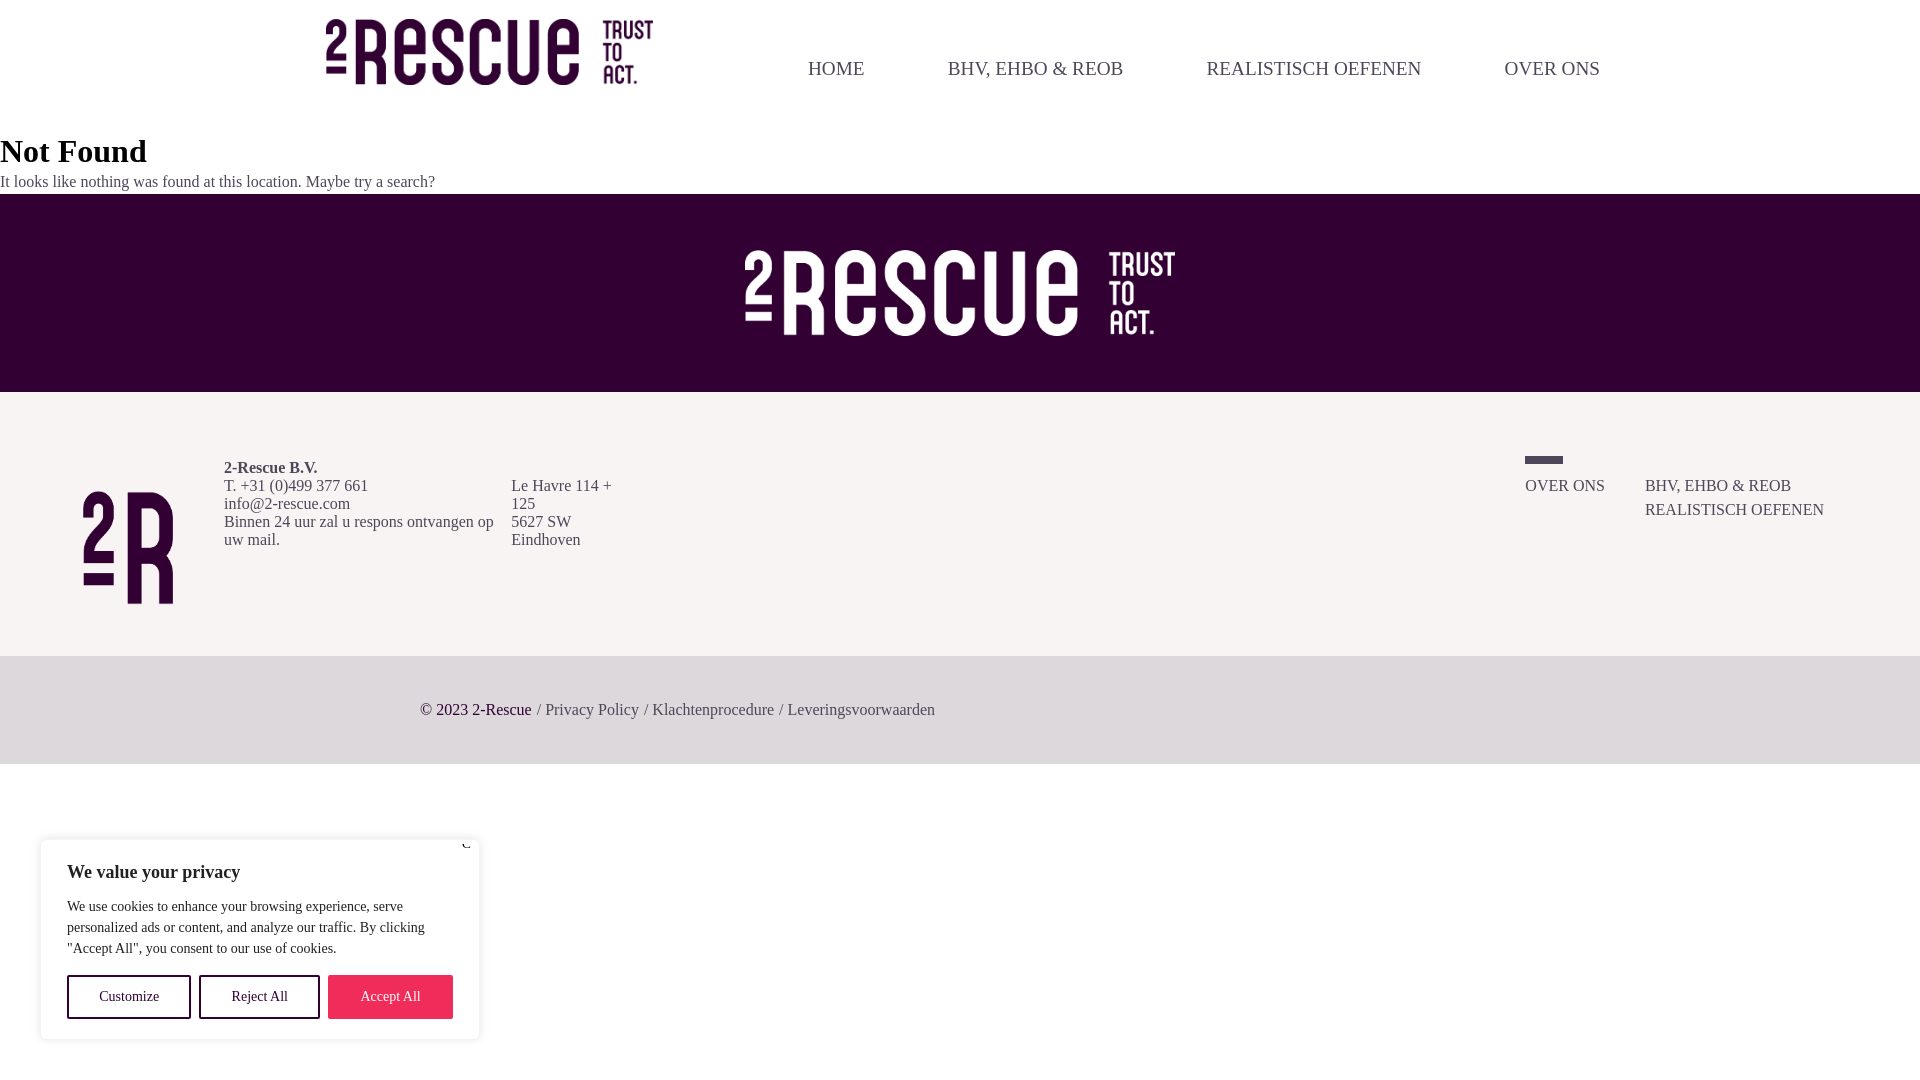 The image size is (1920, 1080). I want to click on Customize, so click(129, 997).